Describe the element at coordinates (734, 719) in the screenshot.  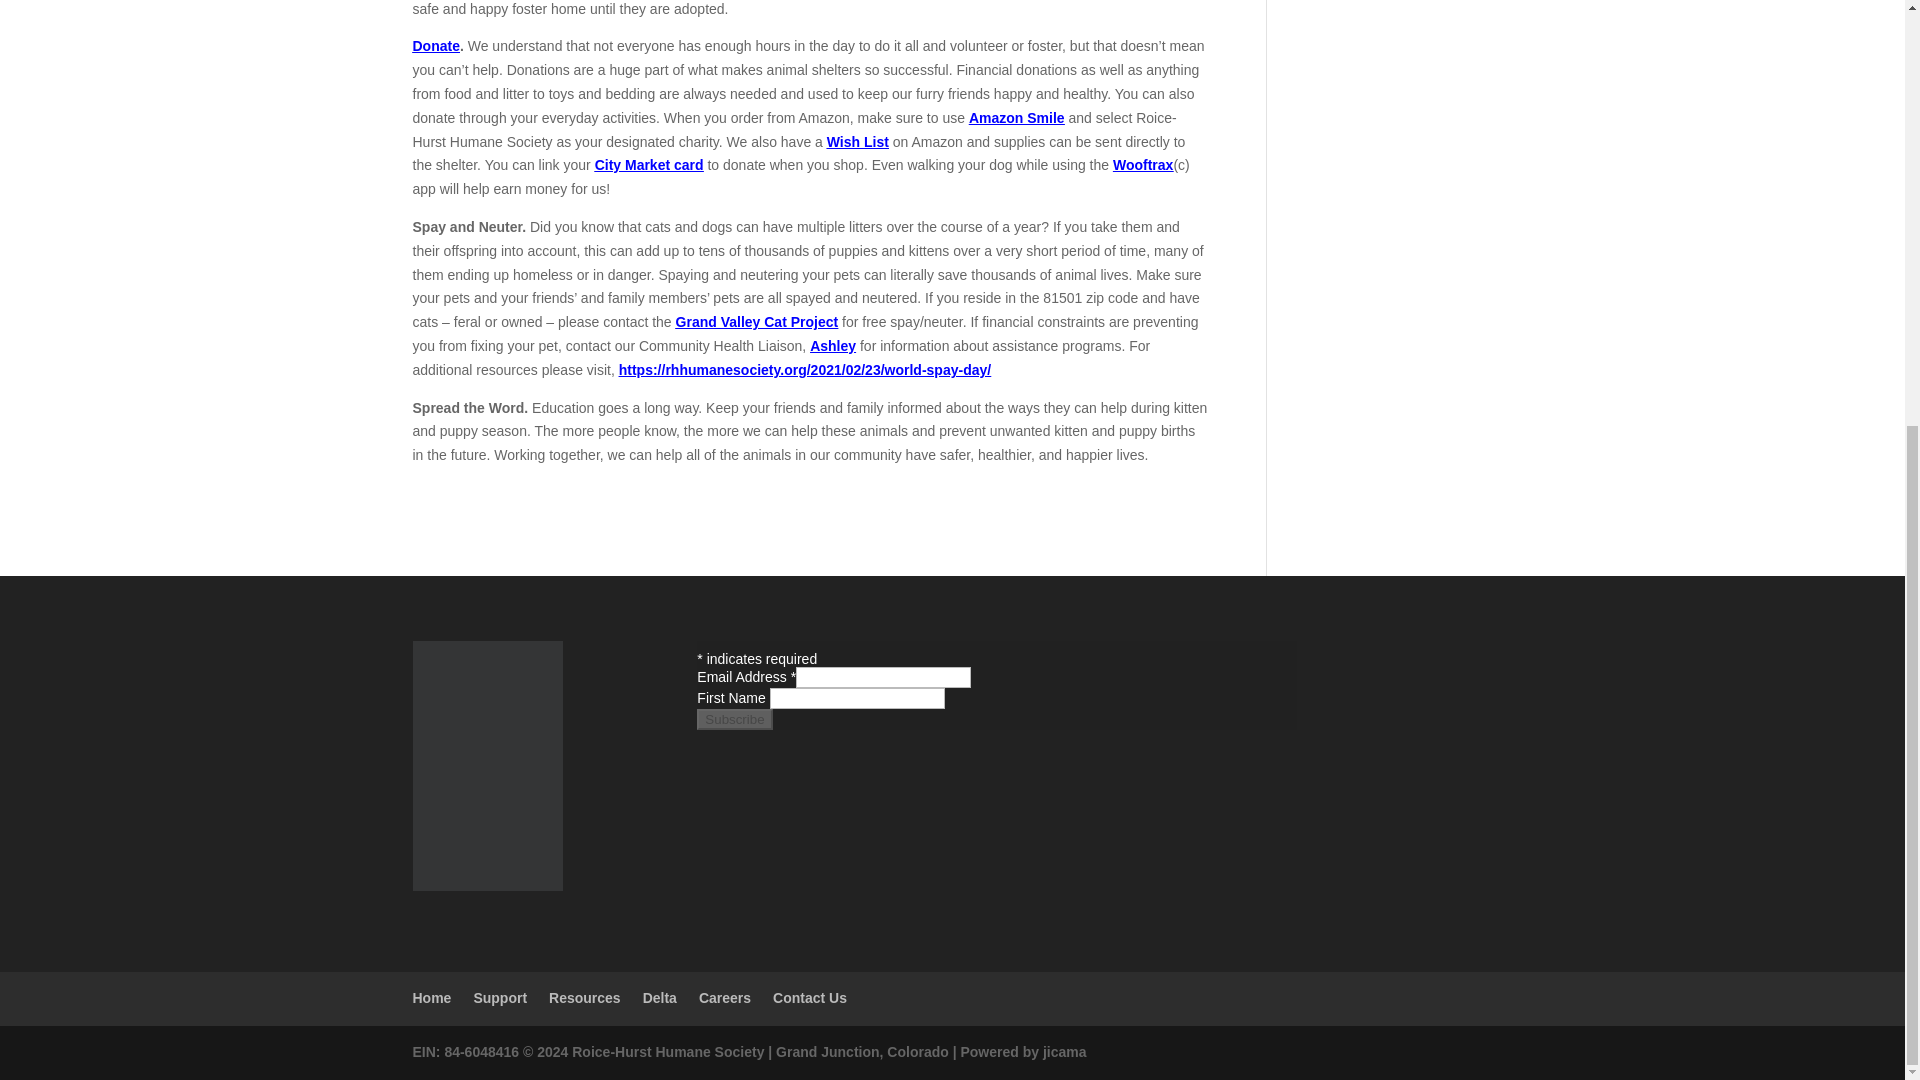
I see `Subscribe` at that location.